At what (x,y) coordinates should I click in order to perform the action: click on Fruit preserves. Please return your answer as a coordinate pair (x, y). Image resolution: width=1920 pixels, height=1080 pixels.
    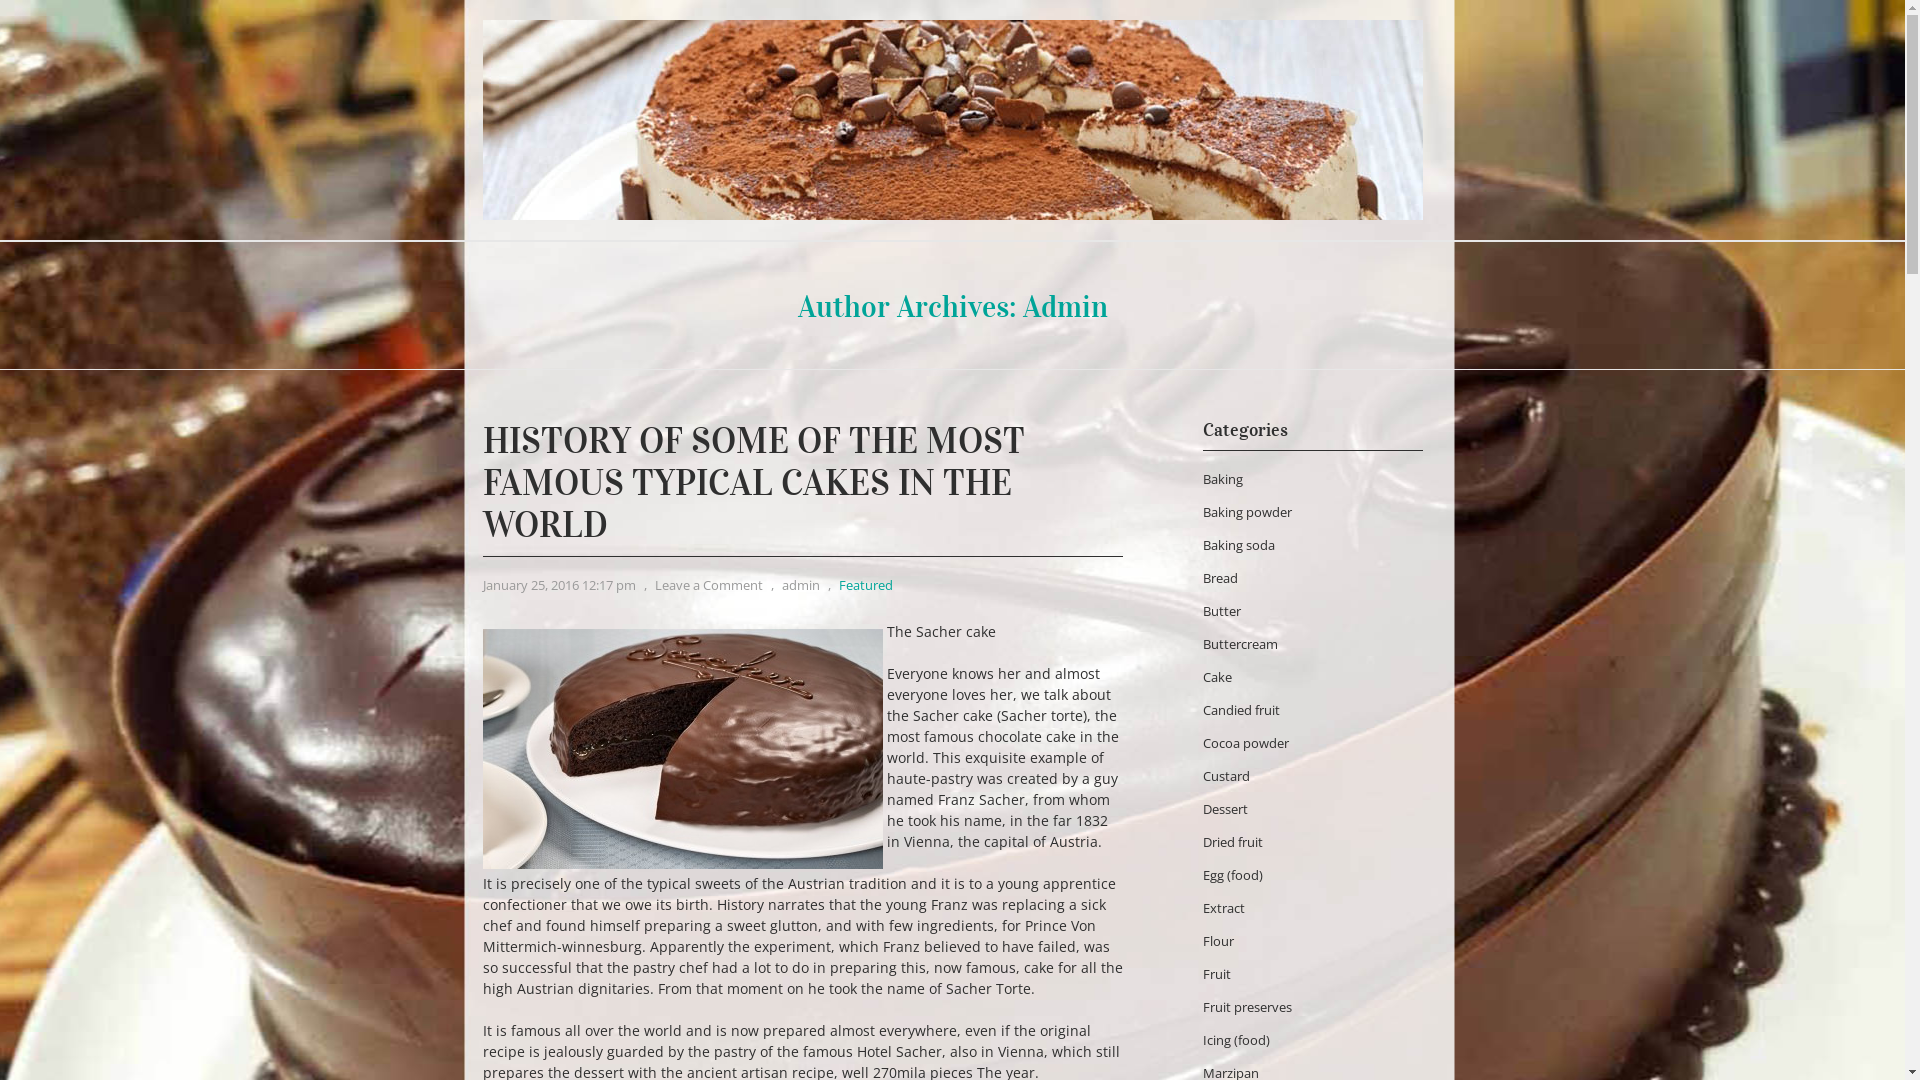
    Looking at the image, I should click on (1246, 1007).